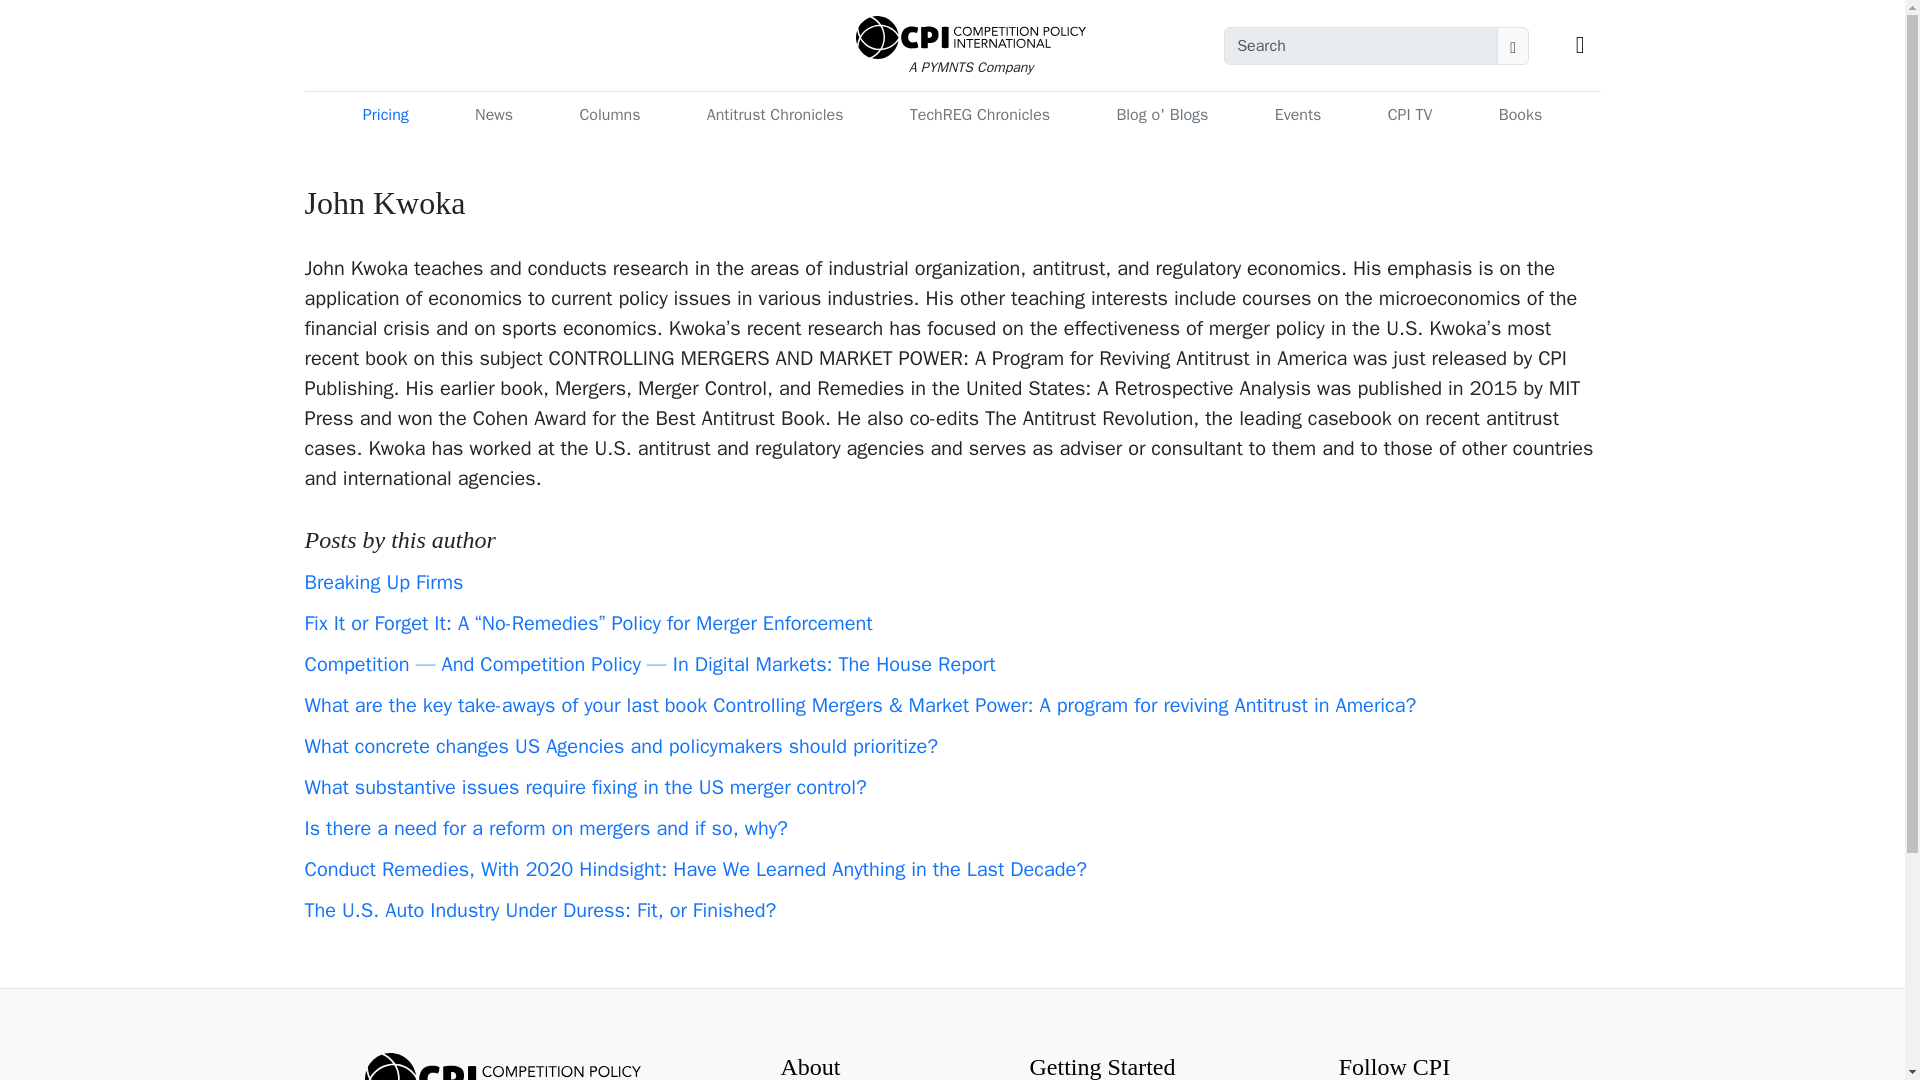  What do you see at coordinates (539, 910) in the screenshot?
I see `The U.S. Auto Industry Under Duress: Fit, or Finished?` at bounding box center [539, 910].